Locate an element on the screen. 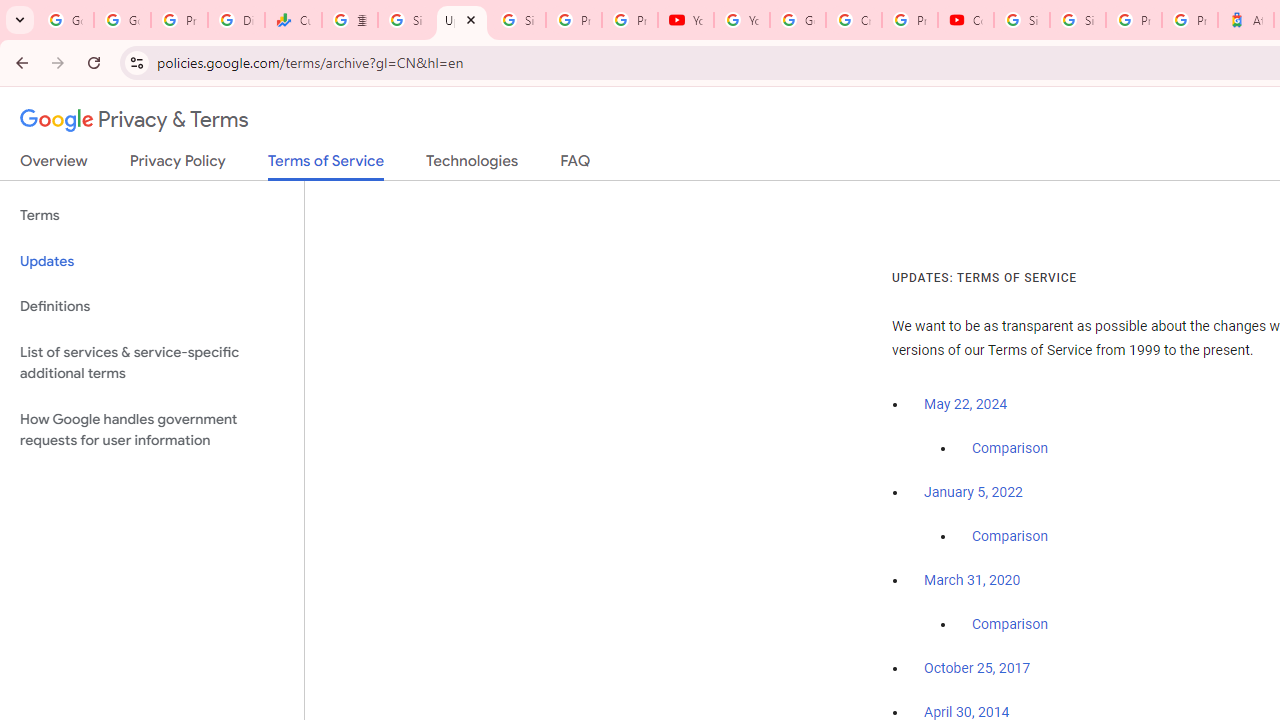  Google Account Help is located at coordinates (798, 20).